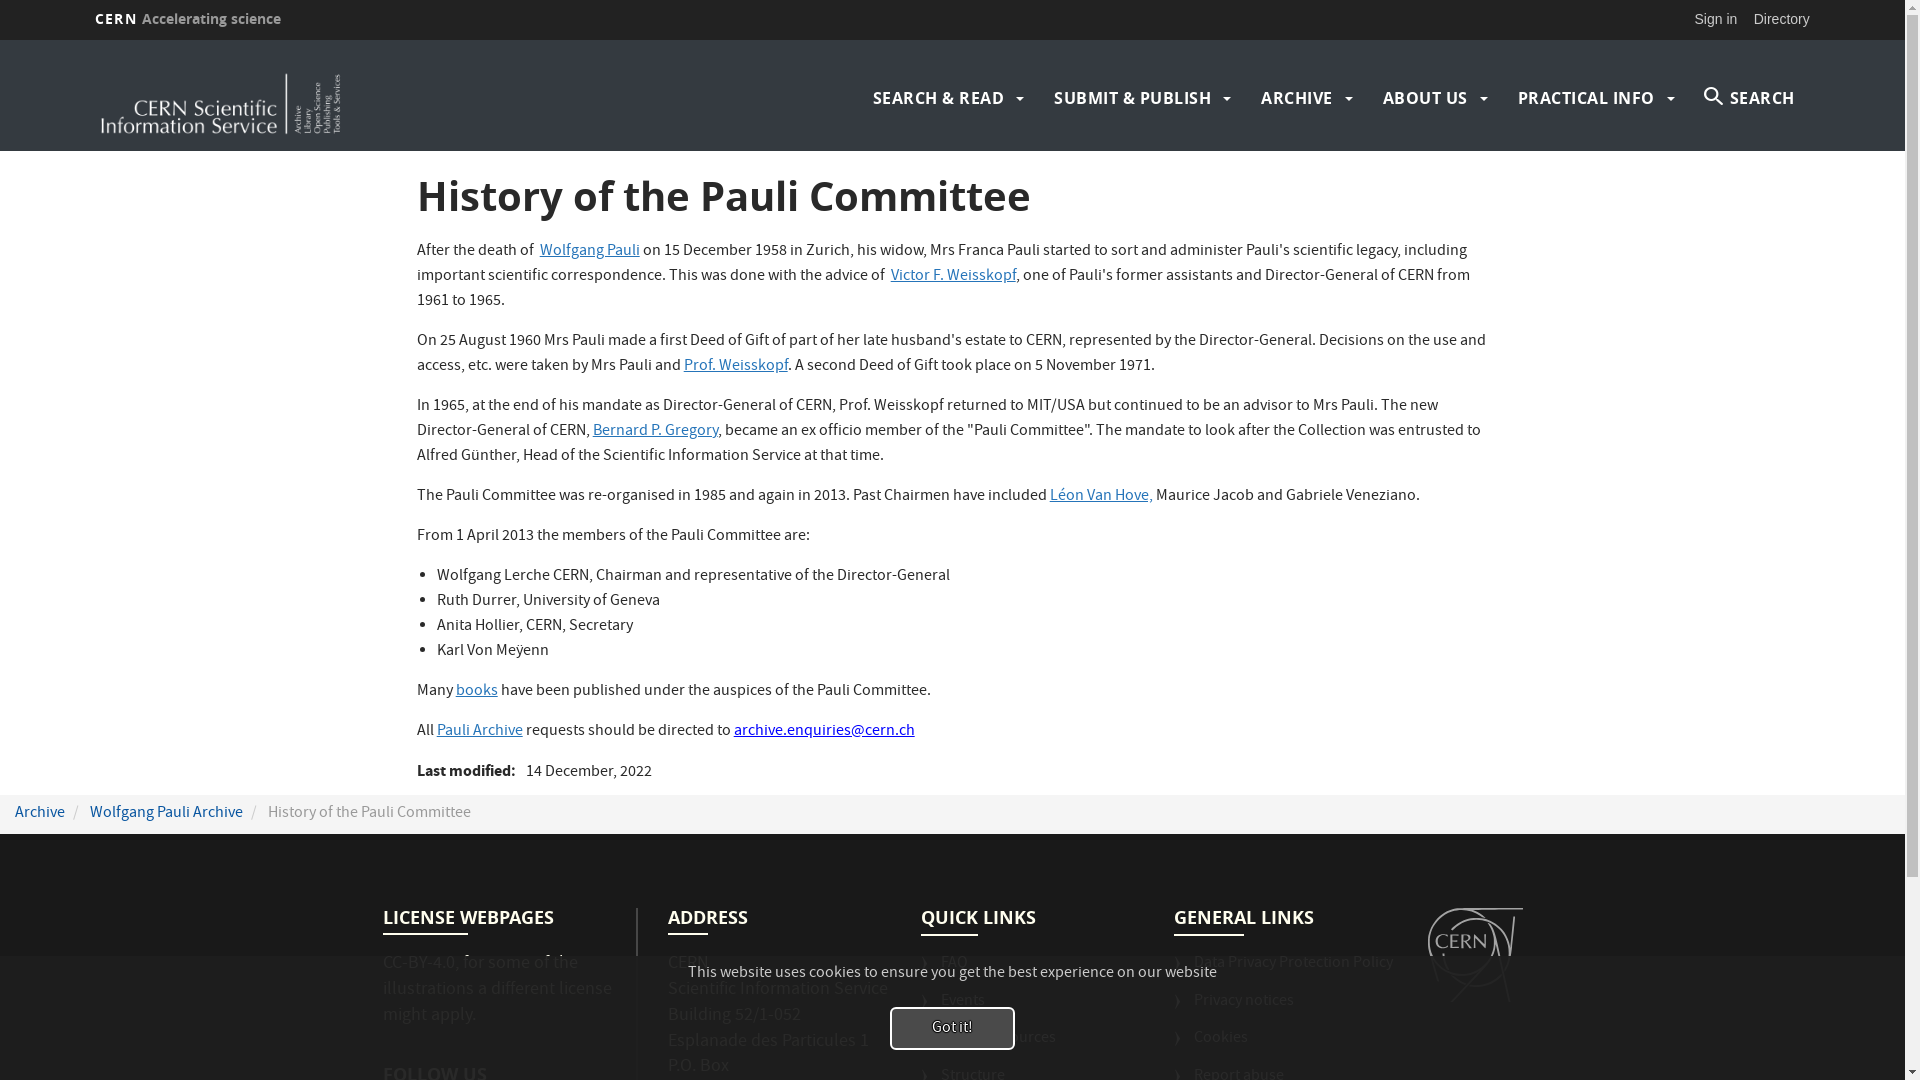 This screenshot has width=1920, height=1080. I want to click on Prof. Weisskopf, so click(736, 367).